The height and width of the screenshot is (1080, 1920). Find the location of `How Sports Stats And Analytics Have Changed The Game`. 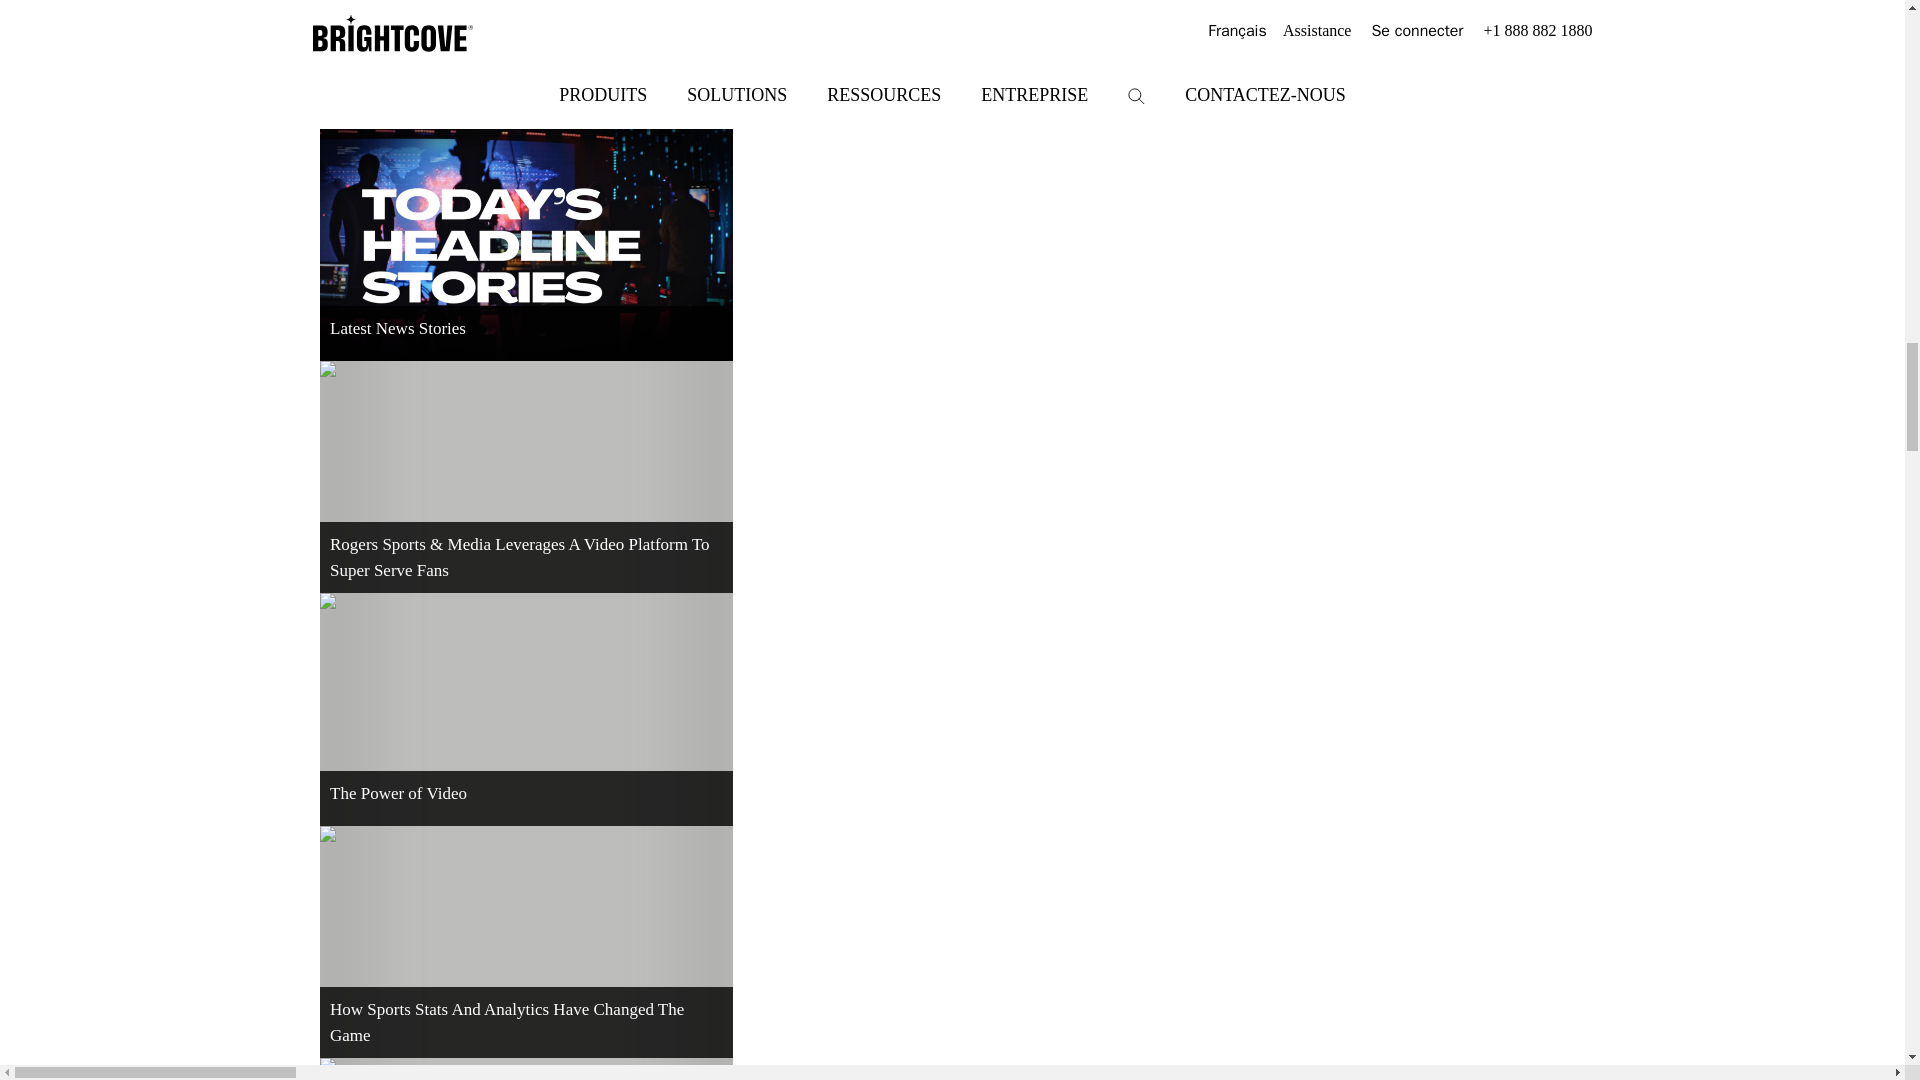

How Sports Stats And Analytics Have Changed The Game is located at coordinates (526, 942).